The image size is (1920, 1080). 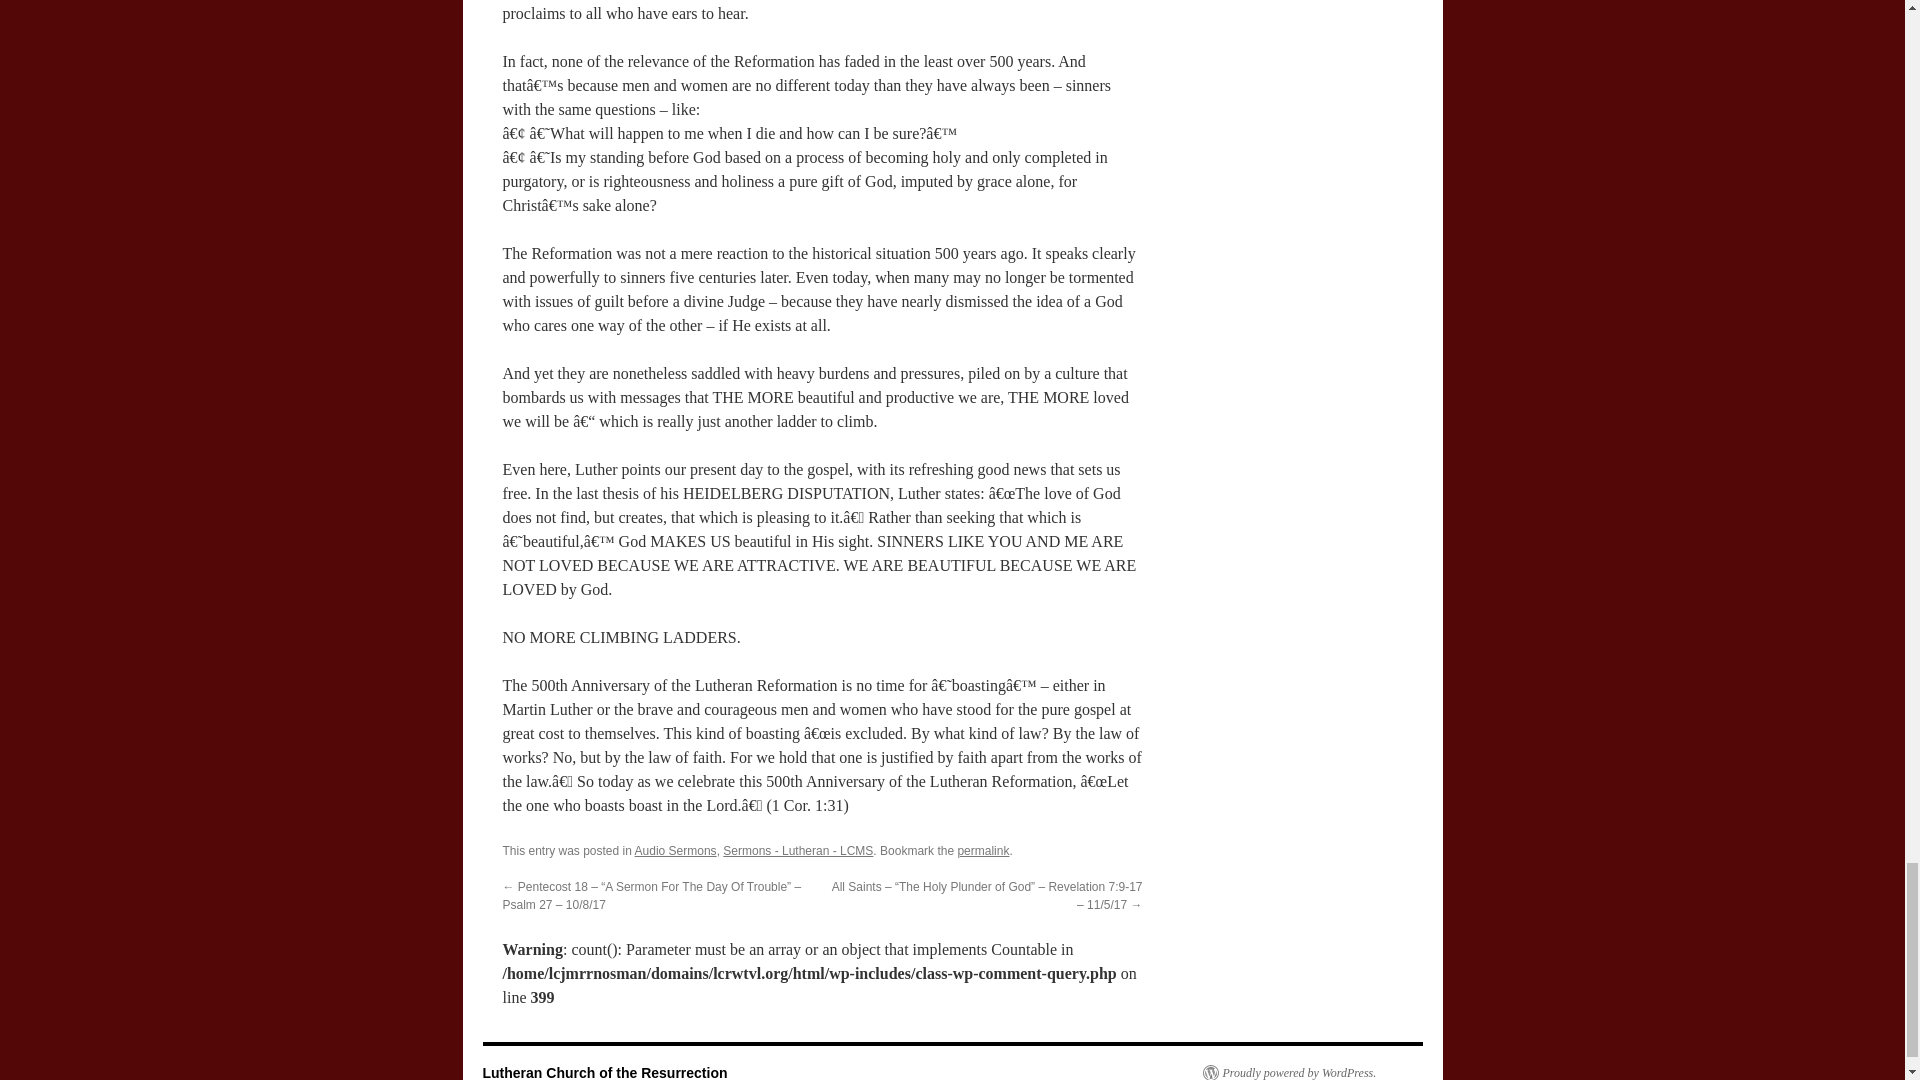 I want to click on Sermons - Lutheran - LCMS, so click(x=798, y=850).